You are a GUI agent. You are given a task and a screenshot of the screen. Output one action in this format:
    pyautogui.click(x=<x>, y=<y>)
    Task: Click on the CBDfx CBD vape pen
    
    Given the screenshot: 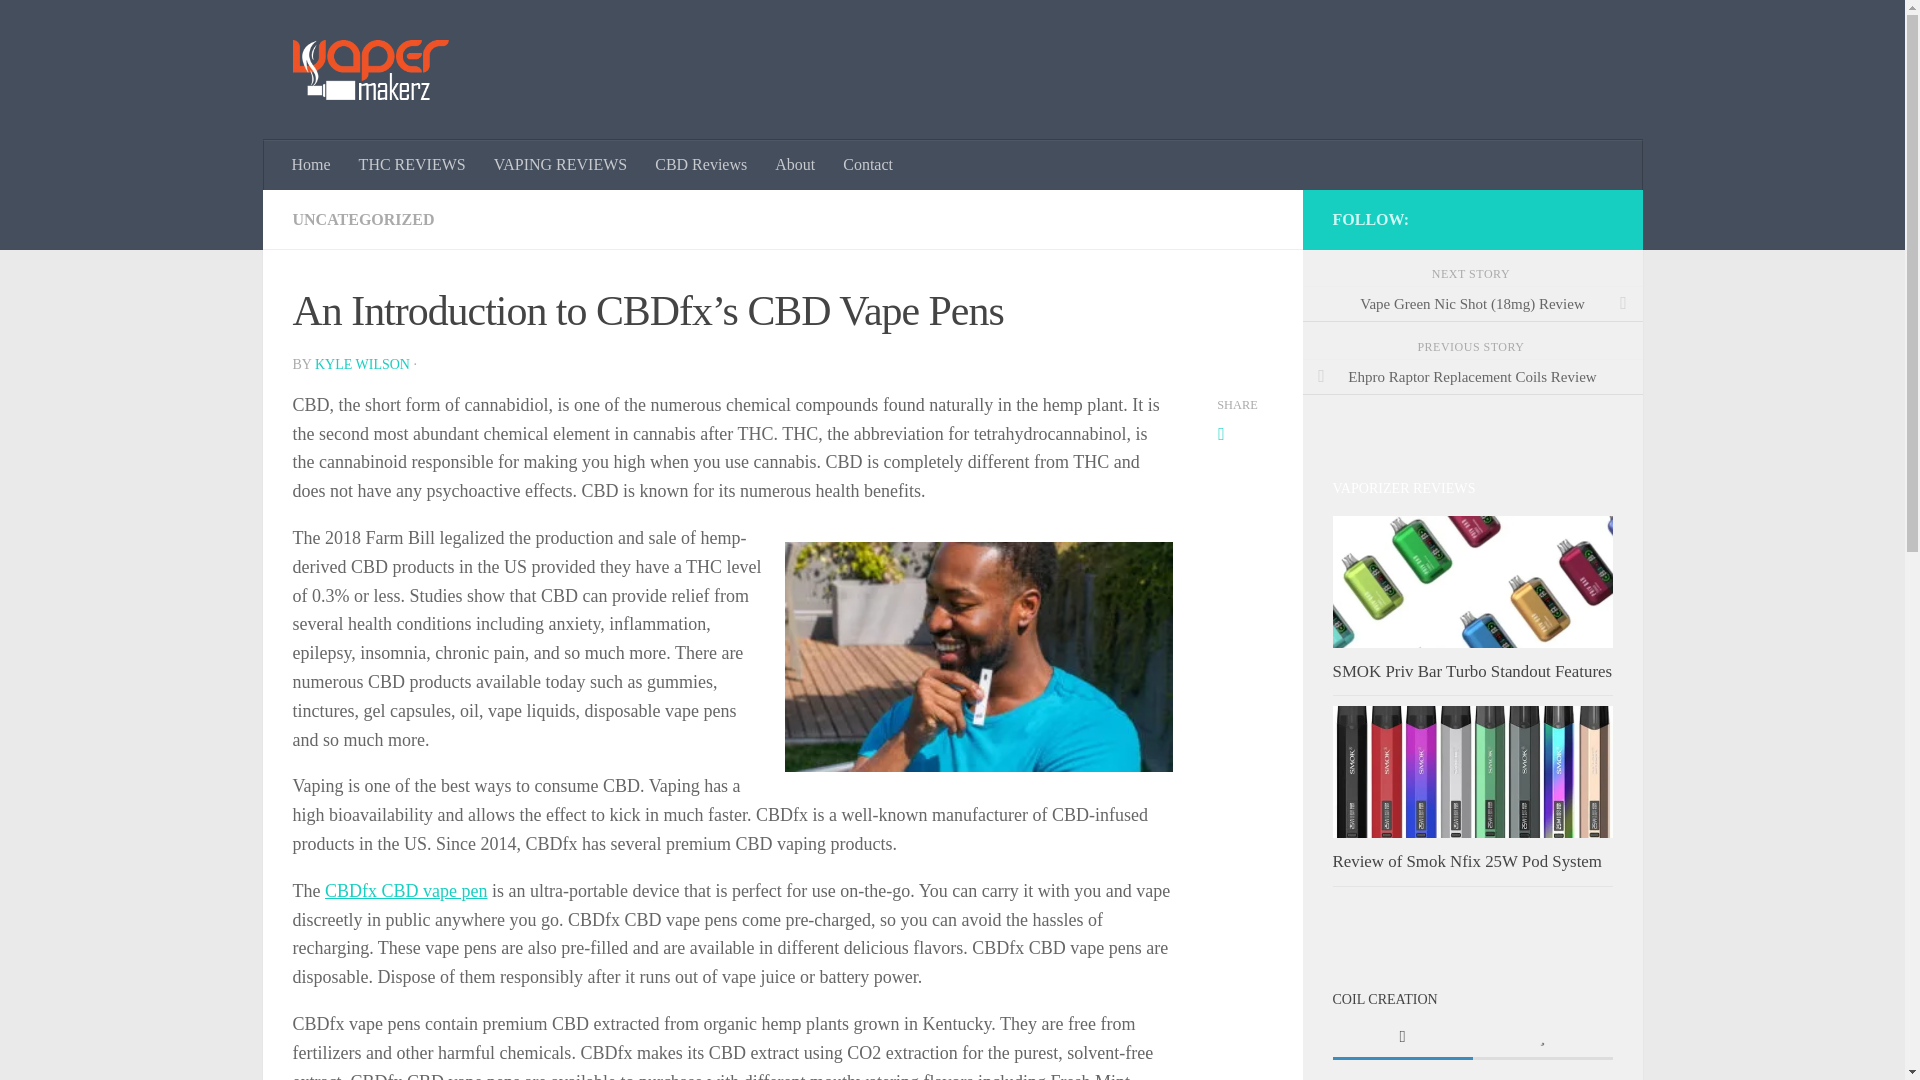 What is the action you would take?
    pyautogui.click(x=406, y=890)
    